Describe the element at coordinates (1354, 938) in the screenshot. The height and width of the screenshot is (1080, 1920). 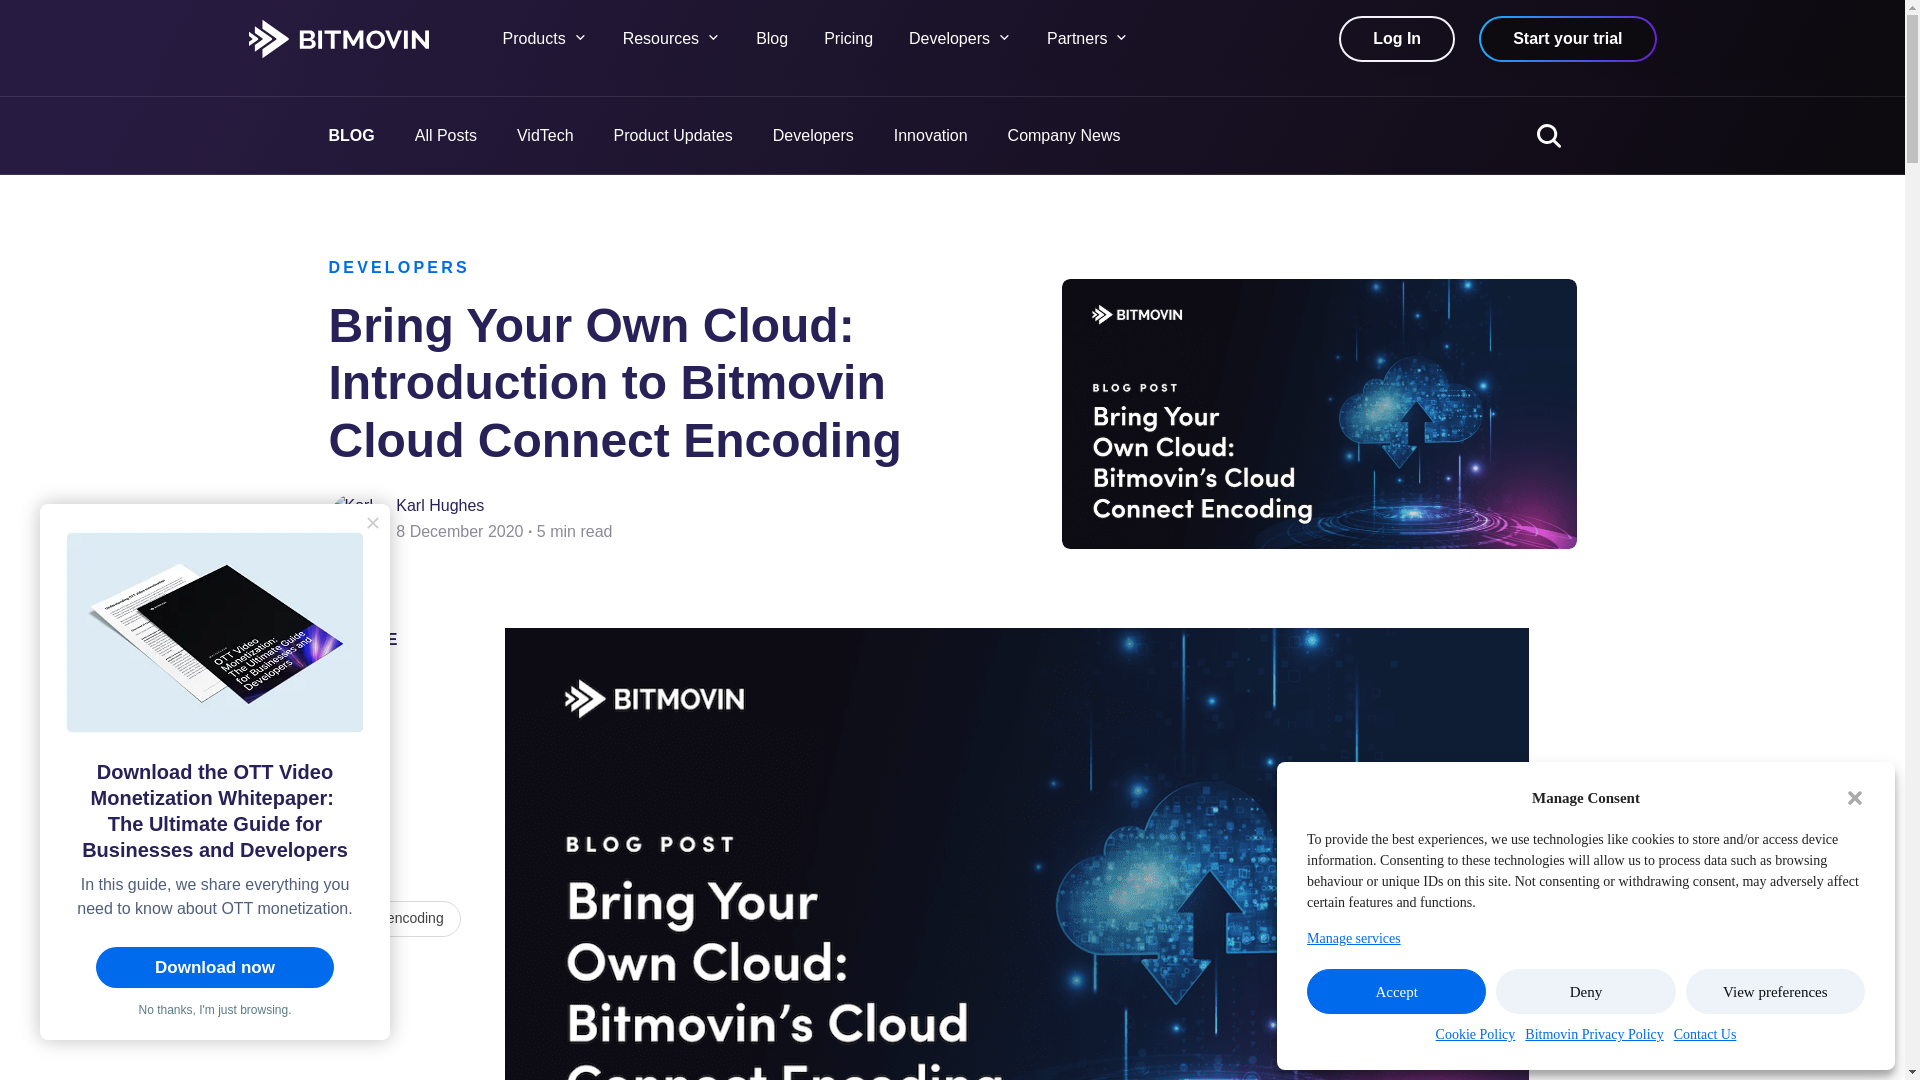
I see `Manage services` at that location.